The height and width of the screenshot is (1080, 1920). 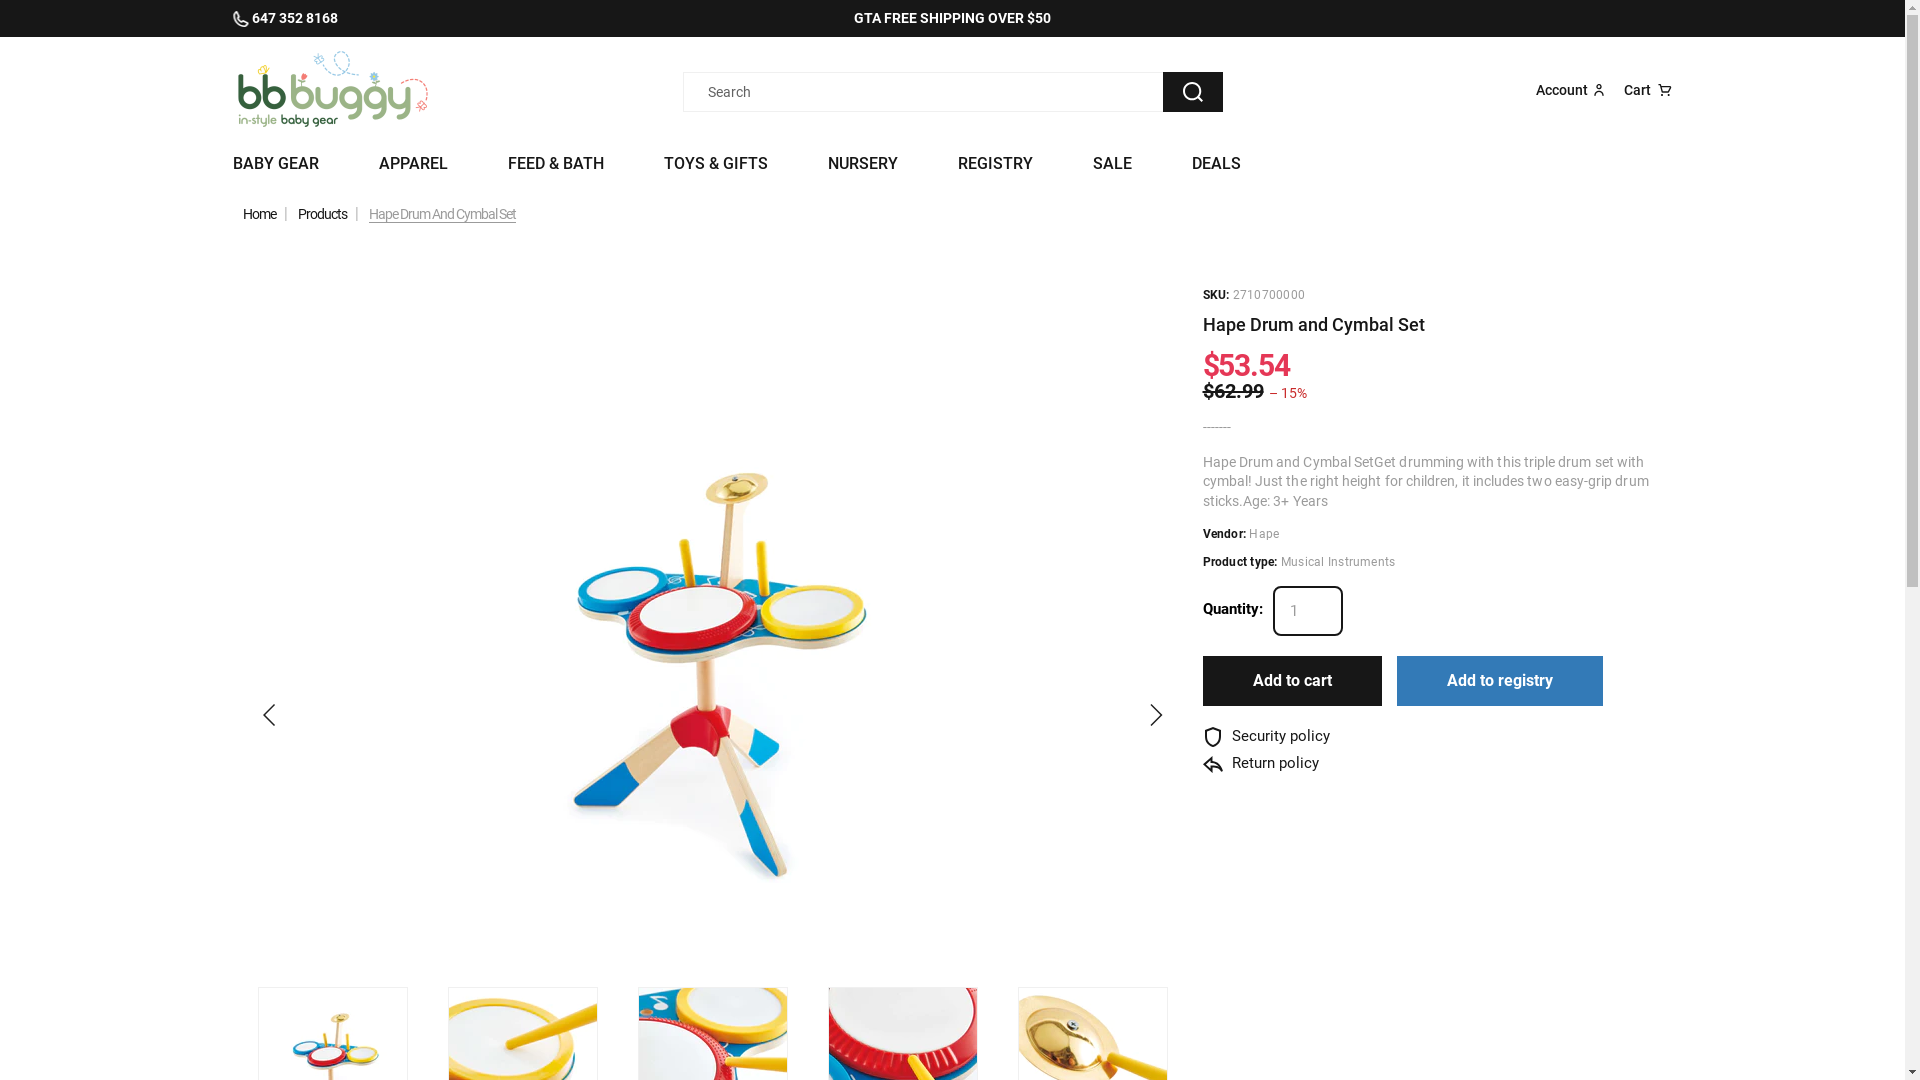 I want to click on 647 352 8168, so click(x=376, y=18).